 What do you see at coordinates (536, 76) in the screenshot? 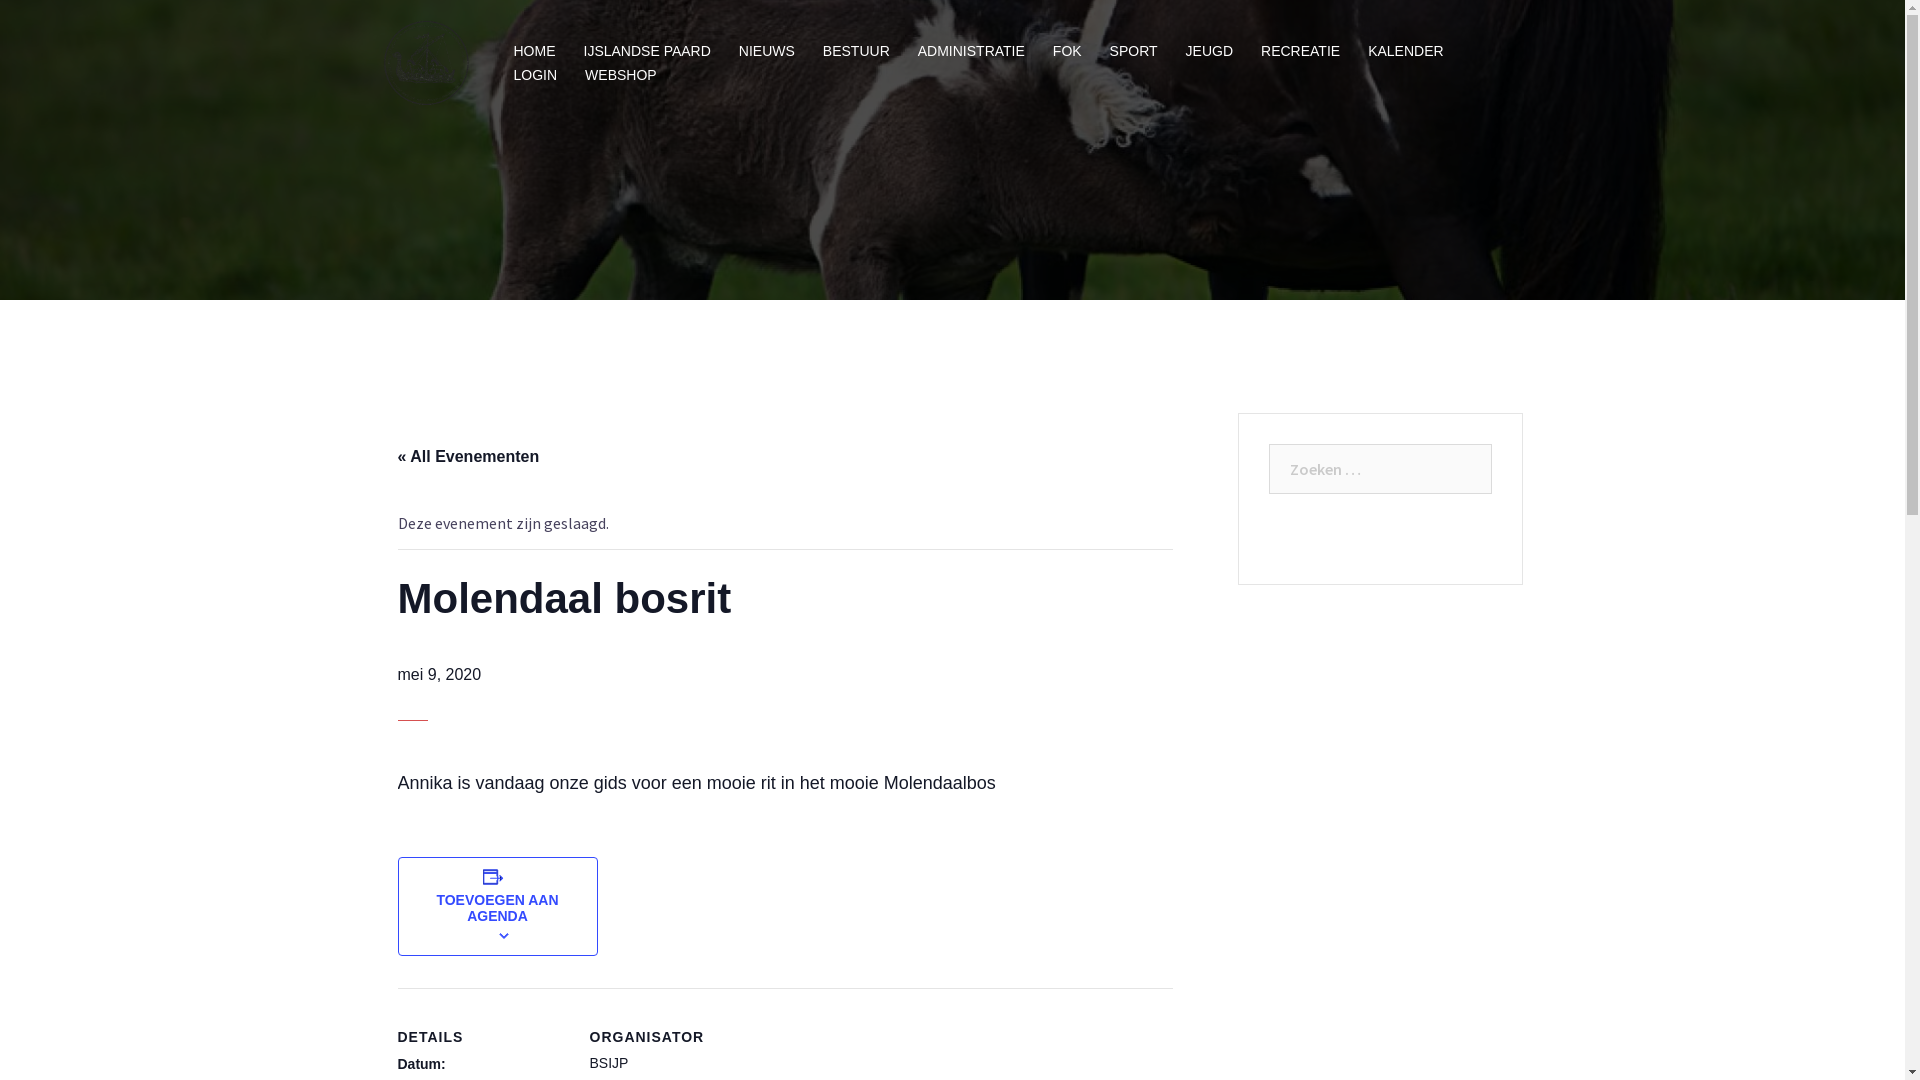
I see `LOGIN` at bounding box center [536, 76].